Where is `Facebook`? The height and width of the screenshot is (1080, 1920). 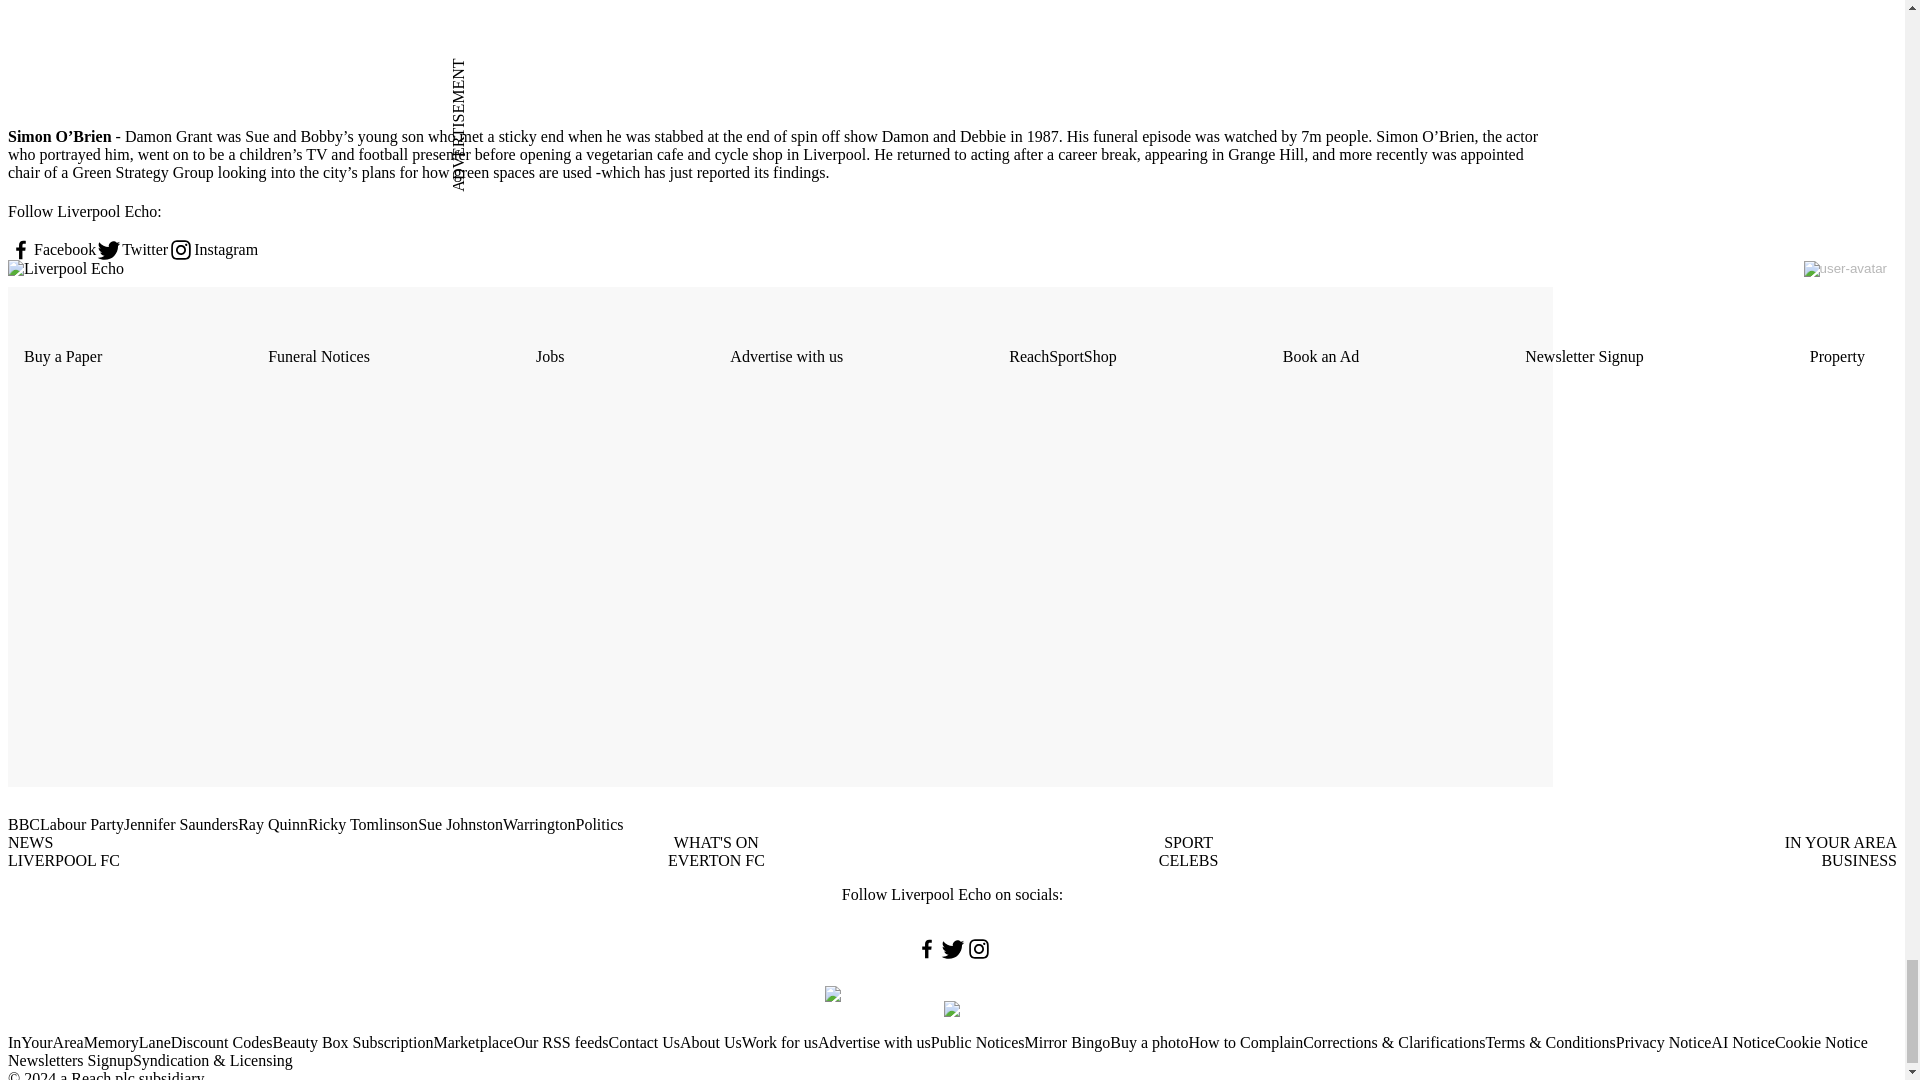
Facebook is located at coordinates (52, 250).